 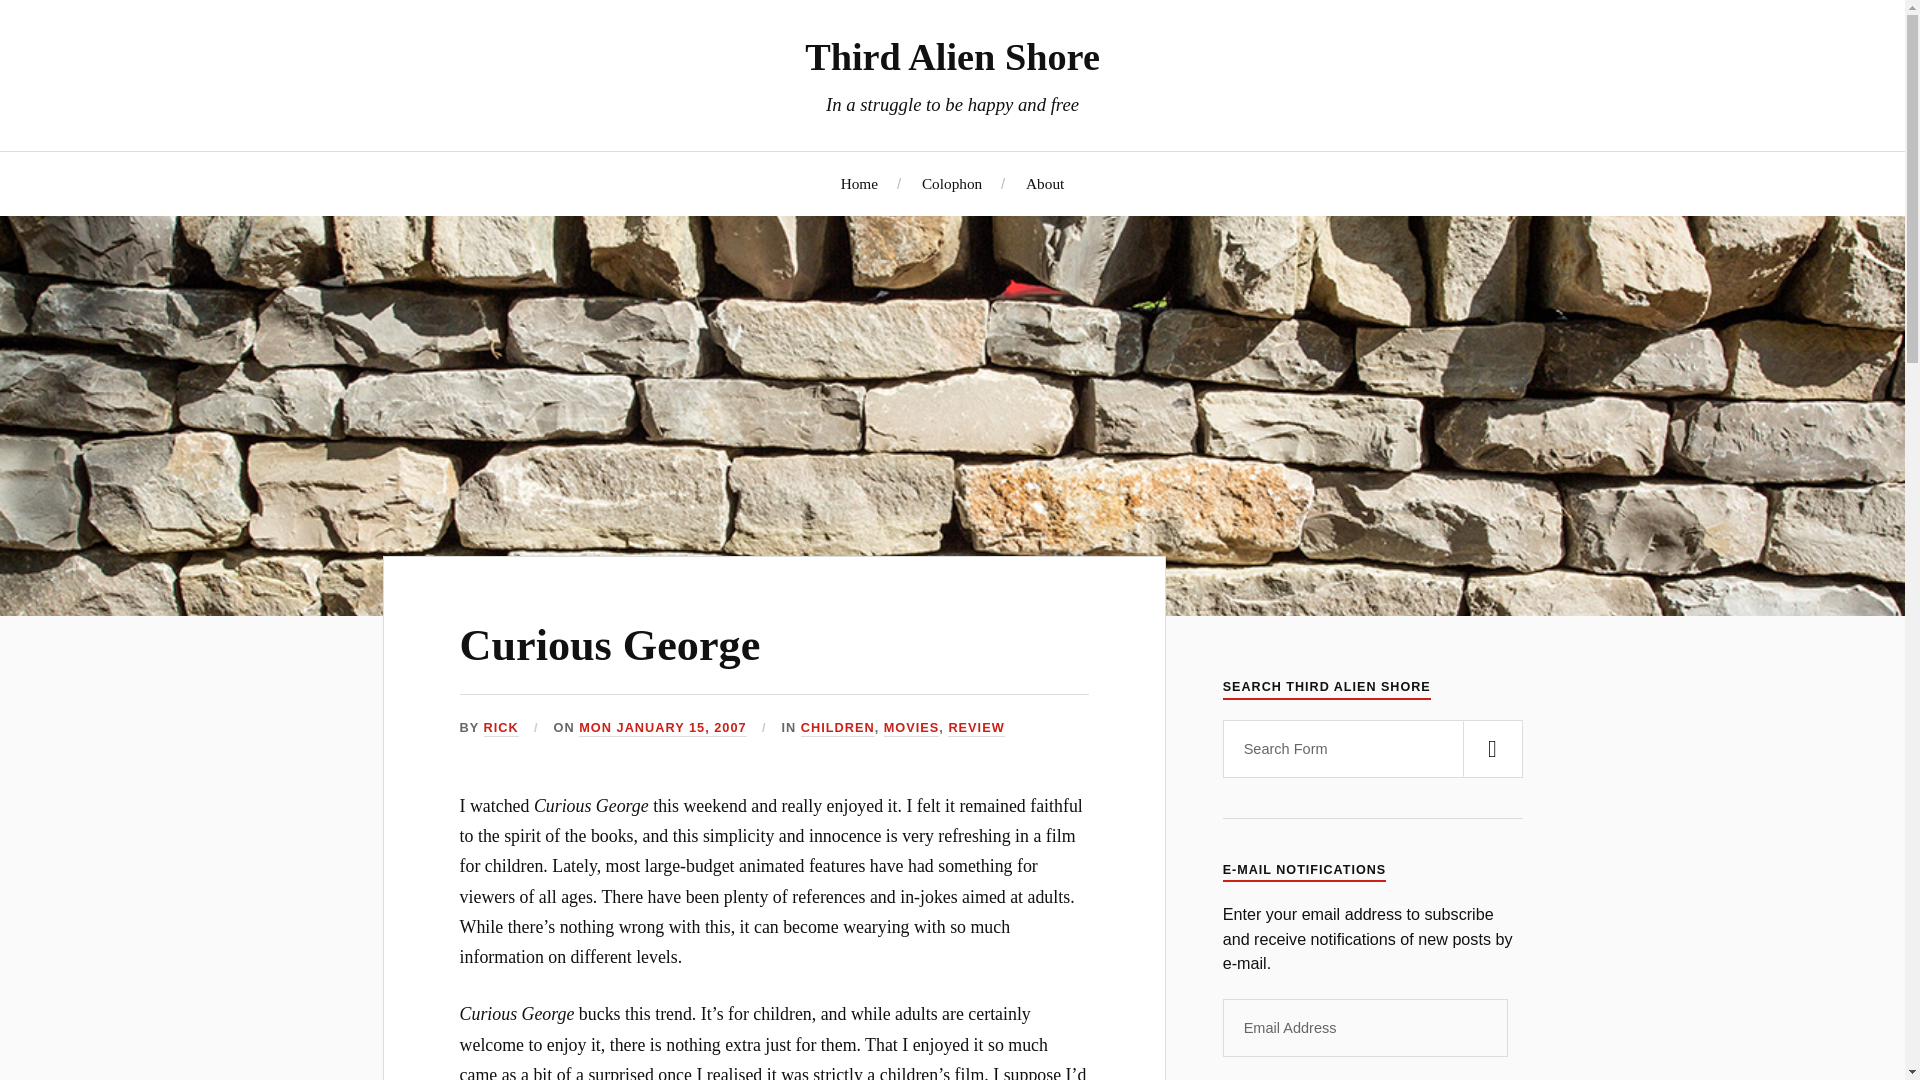 I want to click on Posts by Rick, so click(x=500, y=728).